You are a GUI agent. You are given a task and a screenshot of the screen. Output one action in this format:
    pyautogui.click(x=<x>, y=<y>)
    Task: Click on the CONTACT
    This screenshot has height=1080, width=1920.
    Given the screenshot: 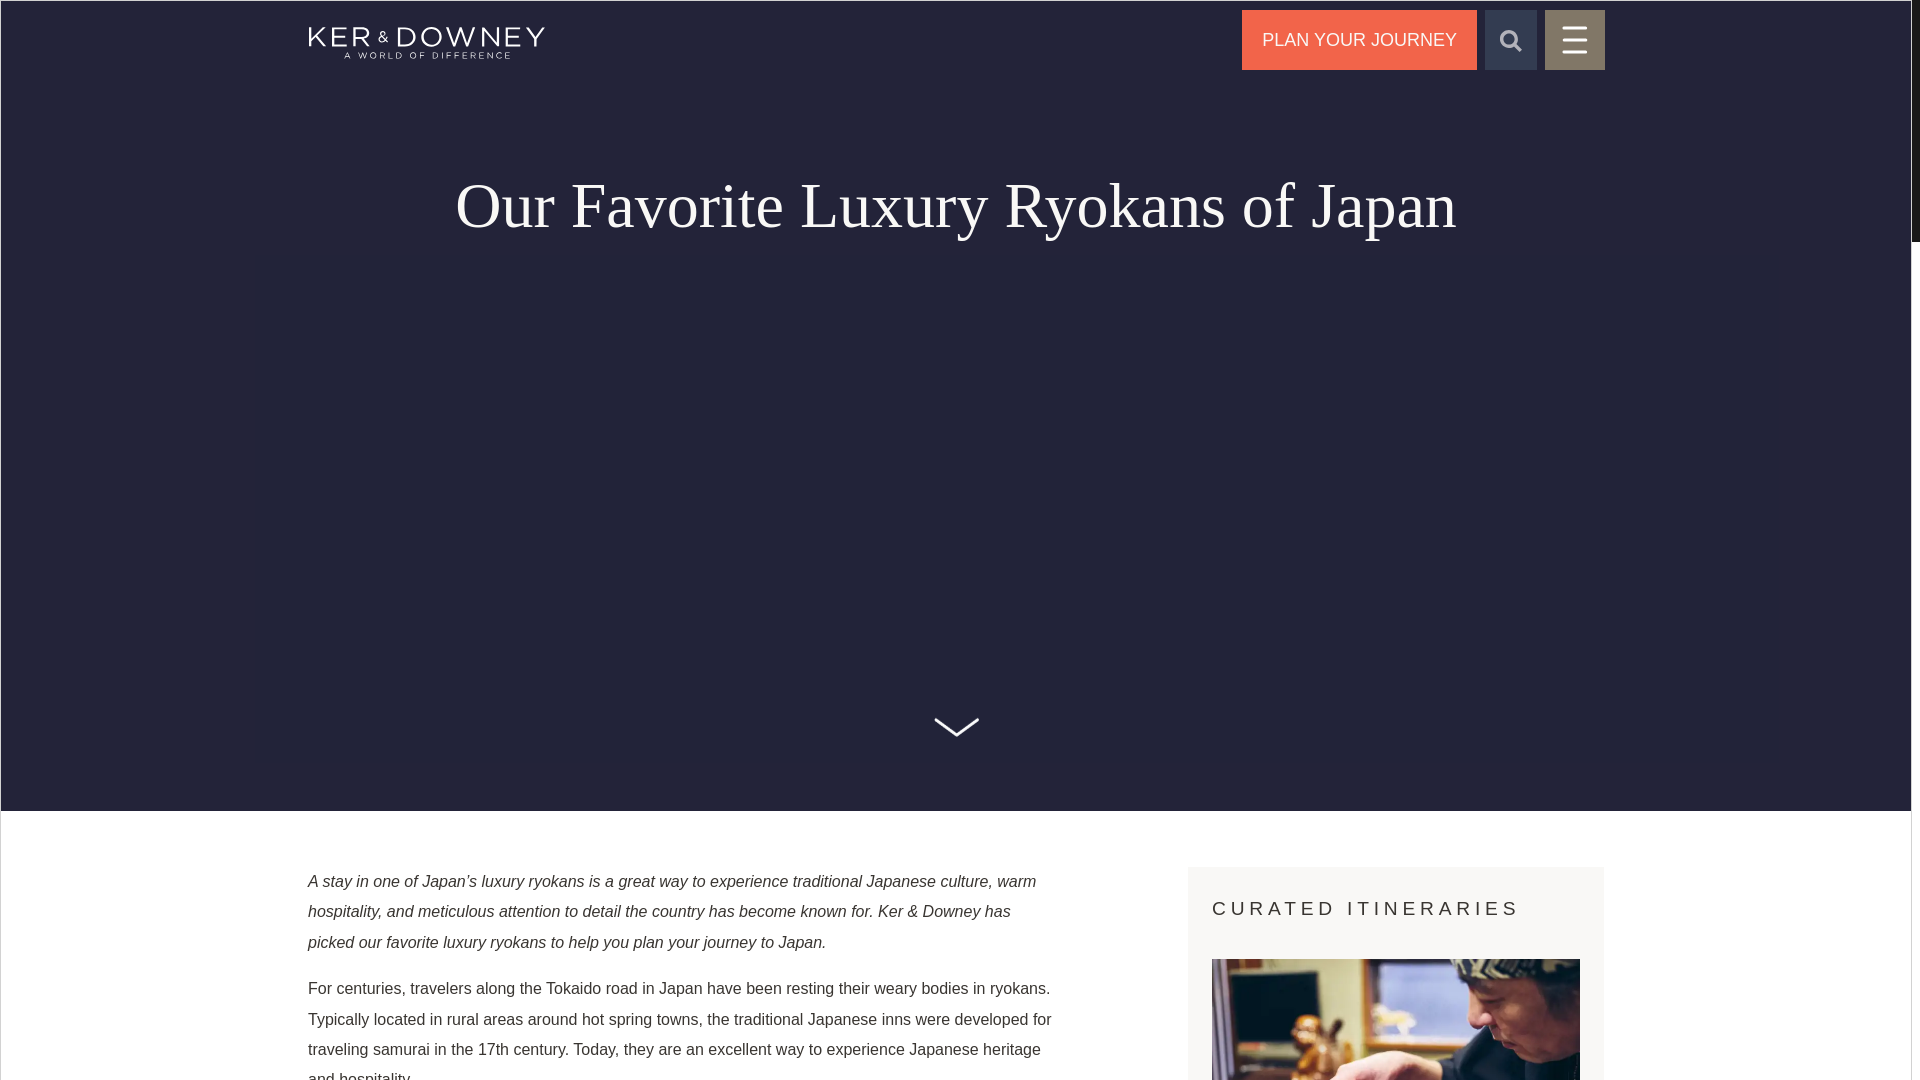 What is the action you would take?
    pyautogui.click(x=1359, y=40)
    